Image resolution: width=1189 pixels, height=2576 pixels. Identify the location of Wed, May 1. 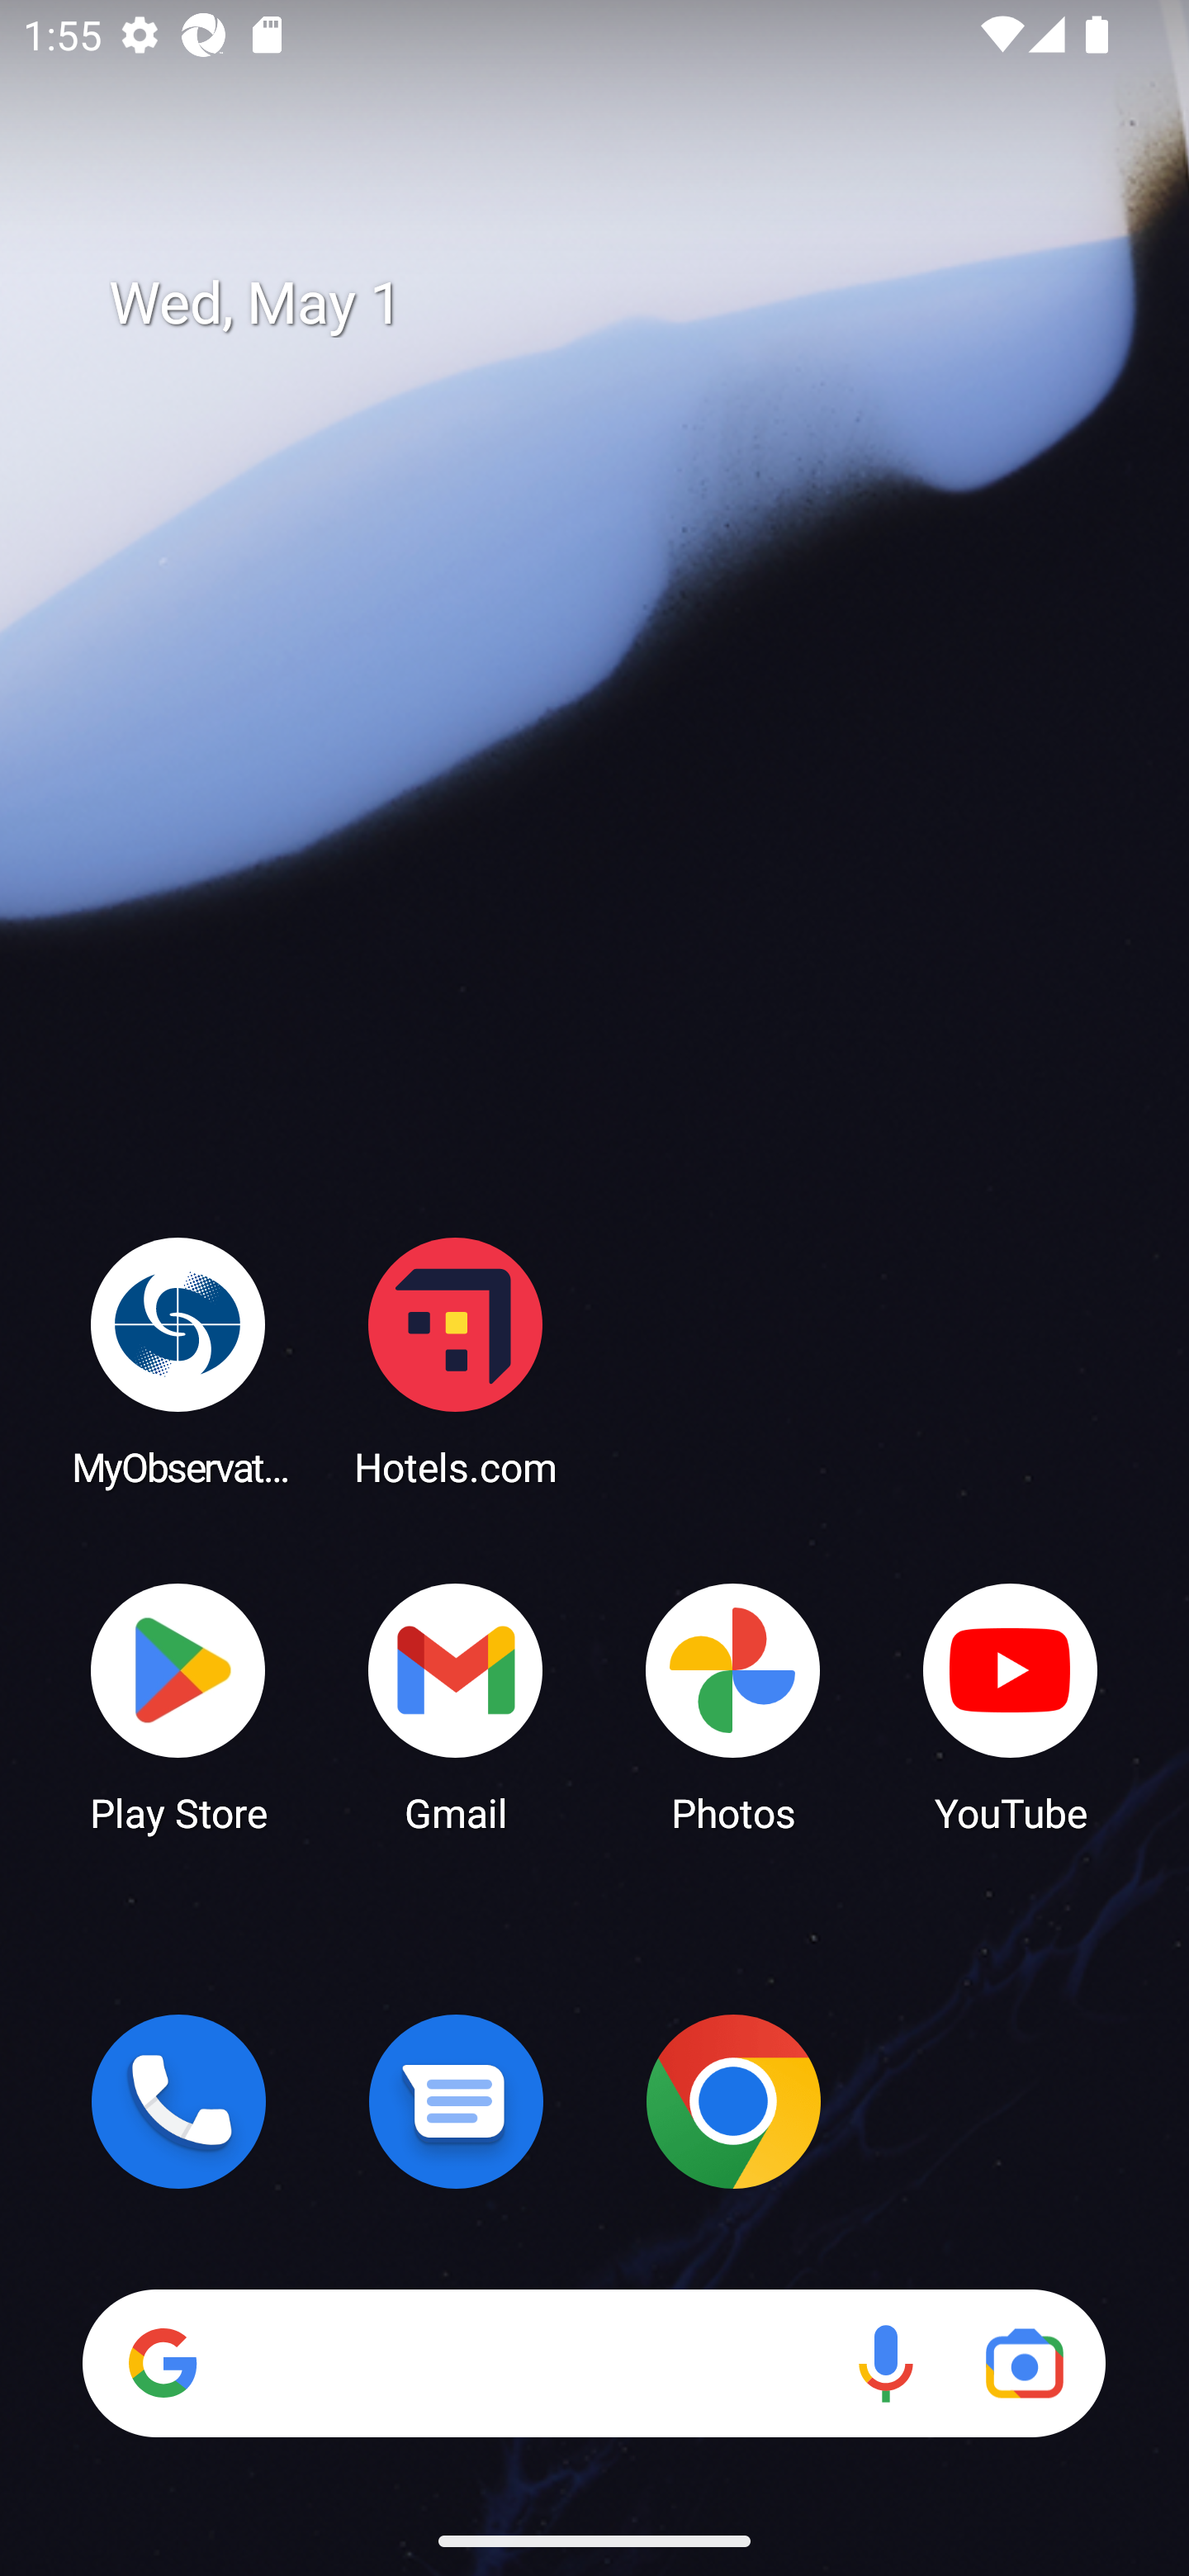
(618, 304).